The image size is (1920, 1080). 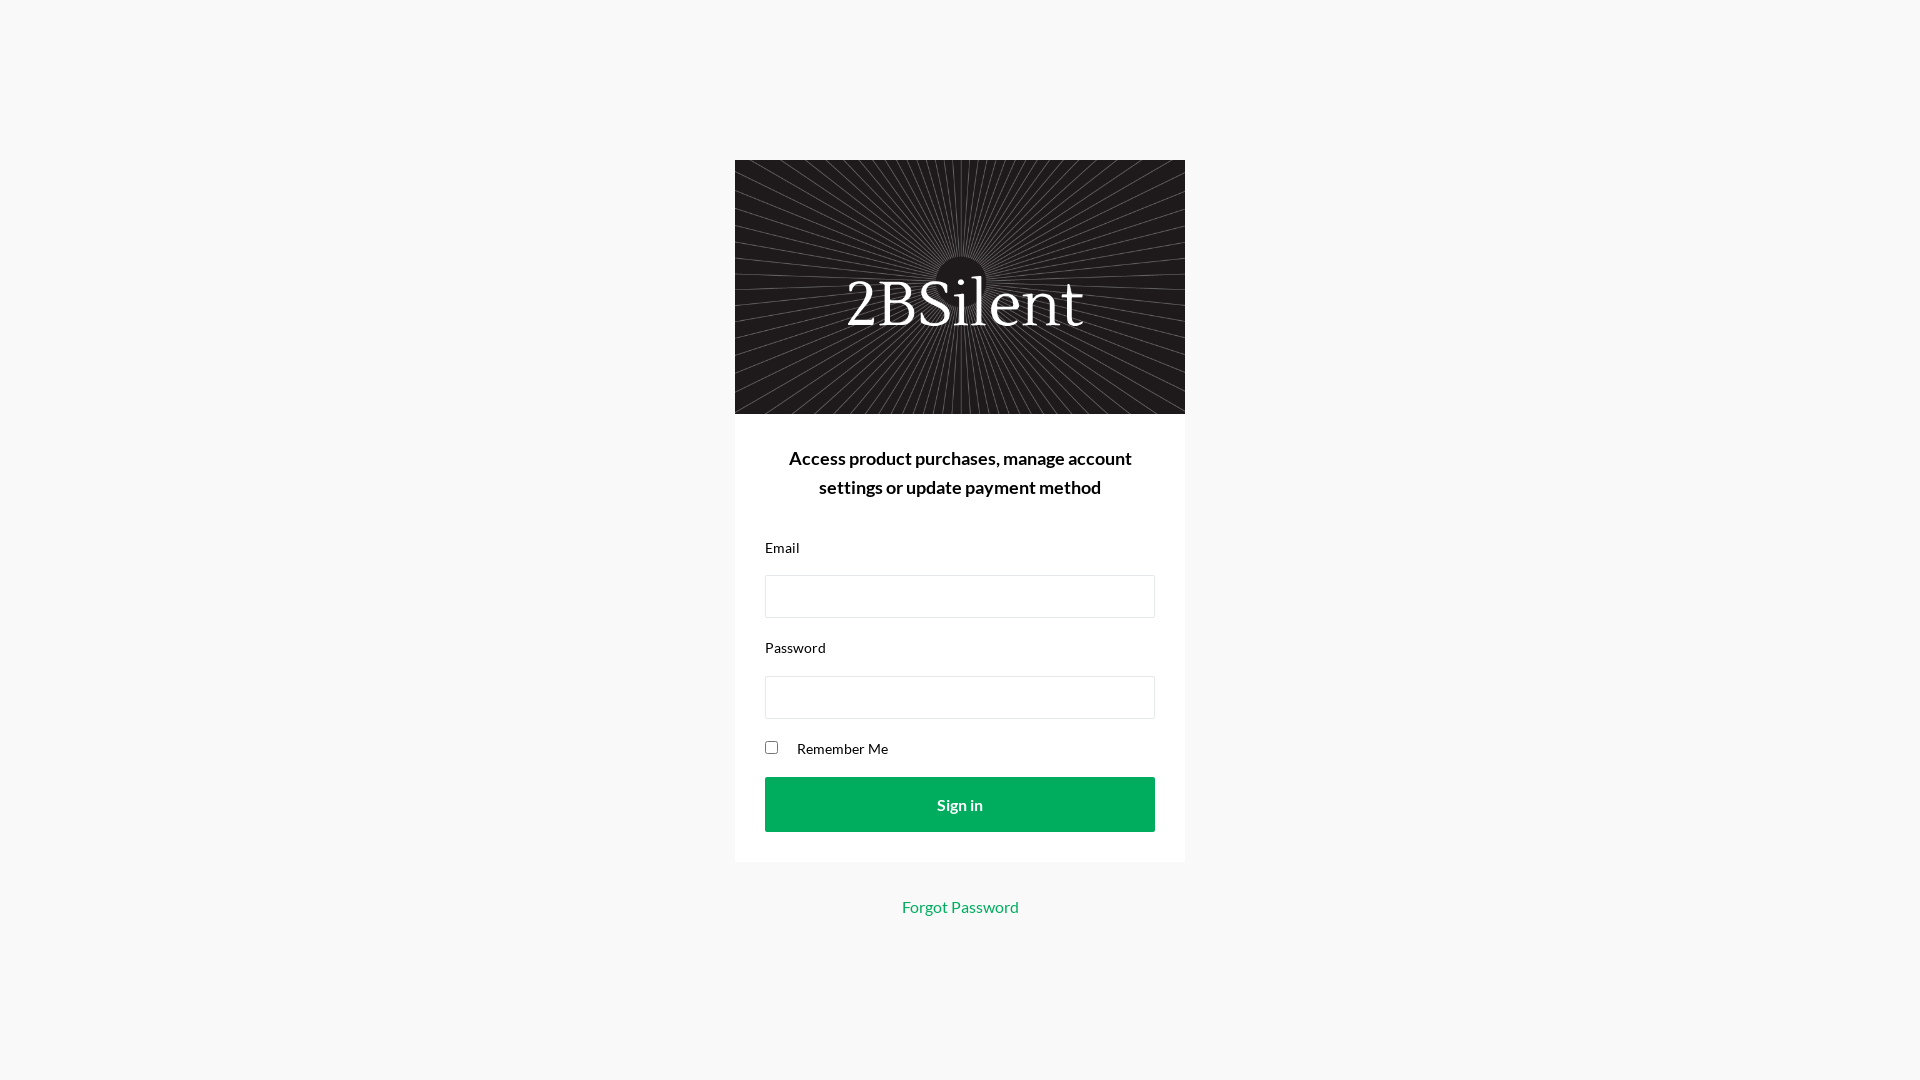 What do you see at coordinates (960, 804) in the screenshot?
I see `Sign in` at bounding box center [960, 804].